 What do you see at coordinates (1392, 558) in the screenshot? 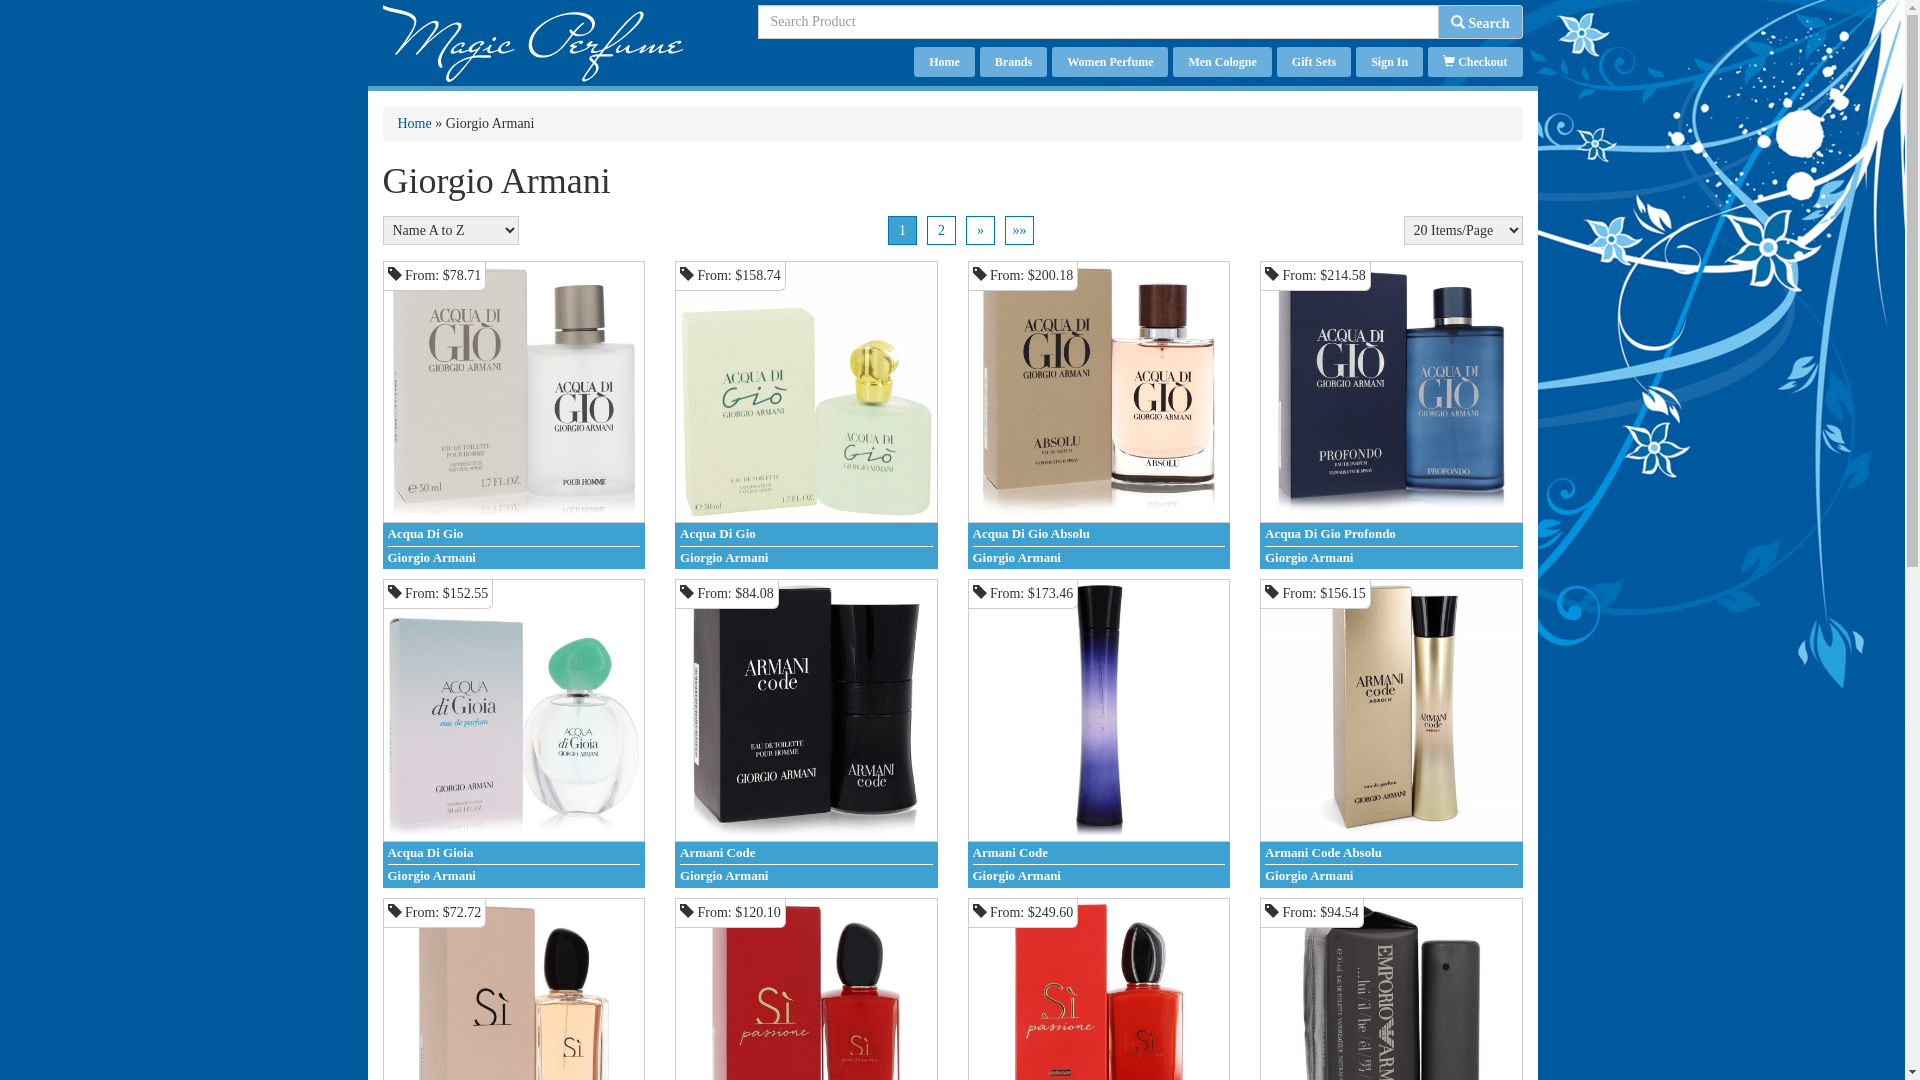
I see `Giorgio Armani` at bounding box center [1392, 558].